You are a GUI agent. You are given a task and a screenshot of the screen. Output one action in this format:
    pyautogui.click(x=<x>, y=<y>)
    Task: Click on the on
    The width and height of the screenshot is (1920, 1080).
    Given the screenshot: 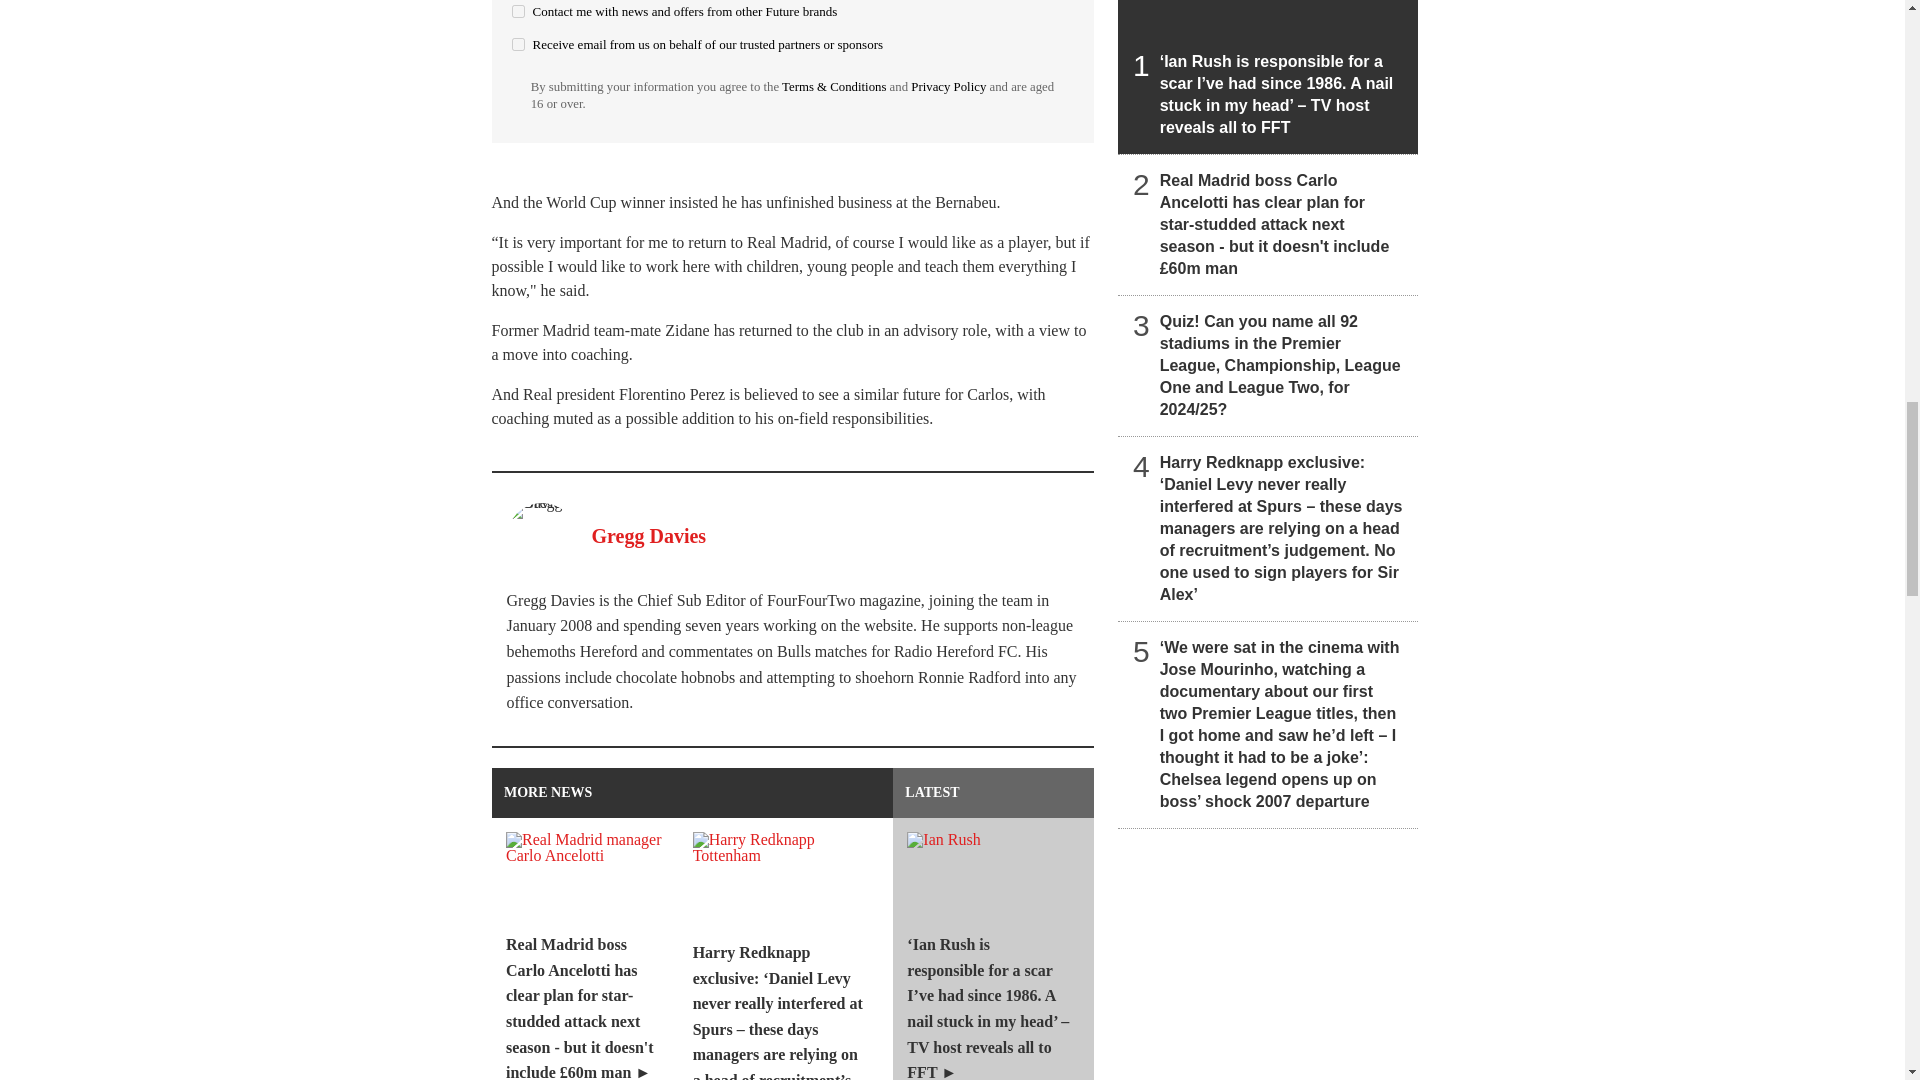 What is the action you would take?
    pyautogui.click(x=518, y=12)
    